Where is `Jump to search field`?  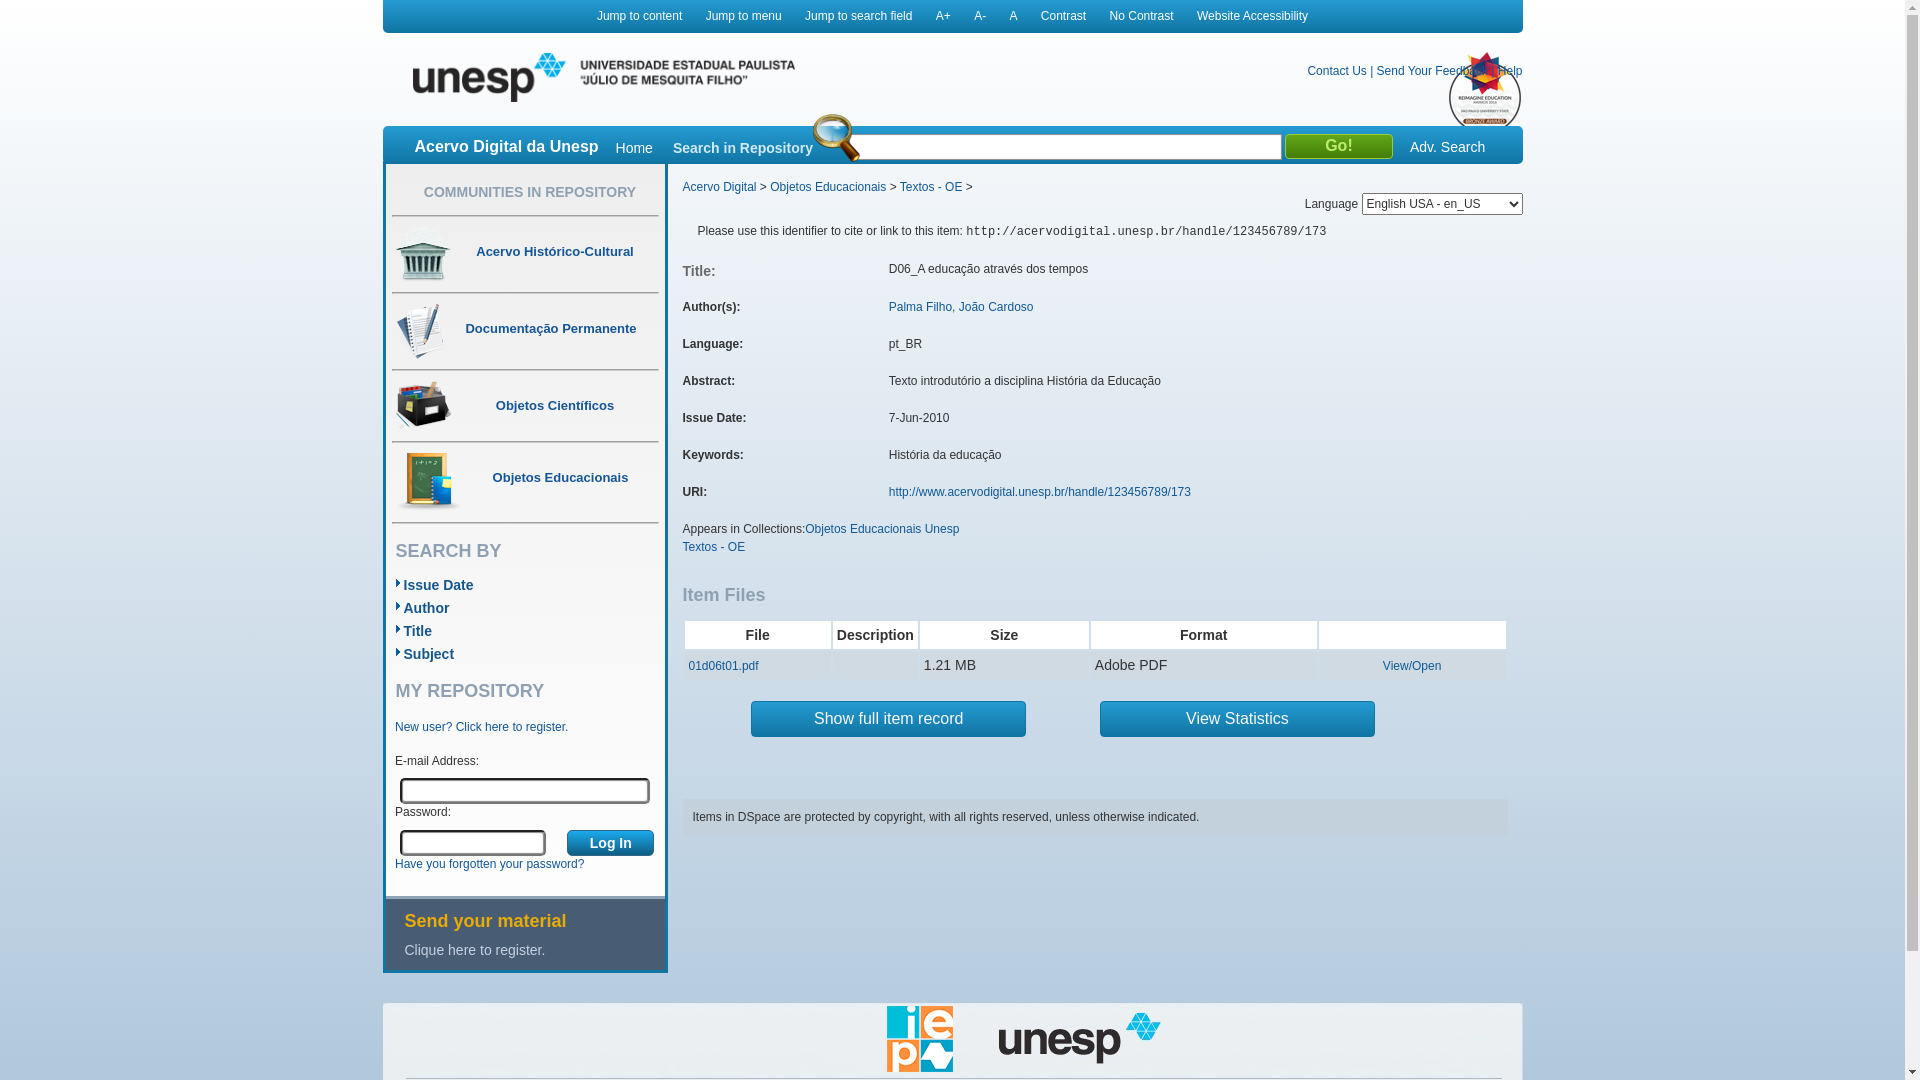 Jump to search field is located at coordinates (858, 16).